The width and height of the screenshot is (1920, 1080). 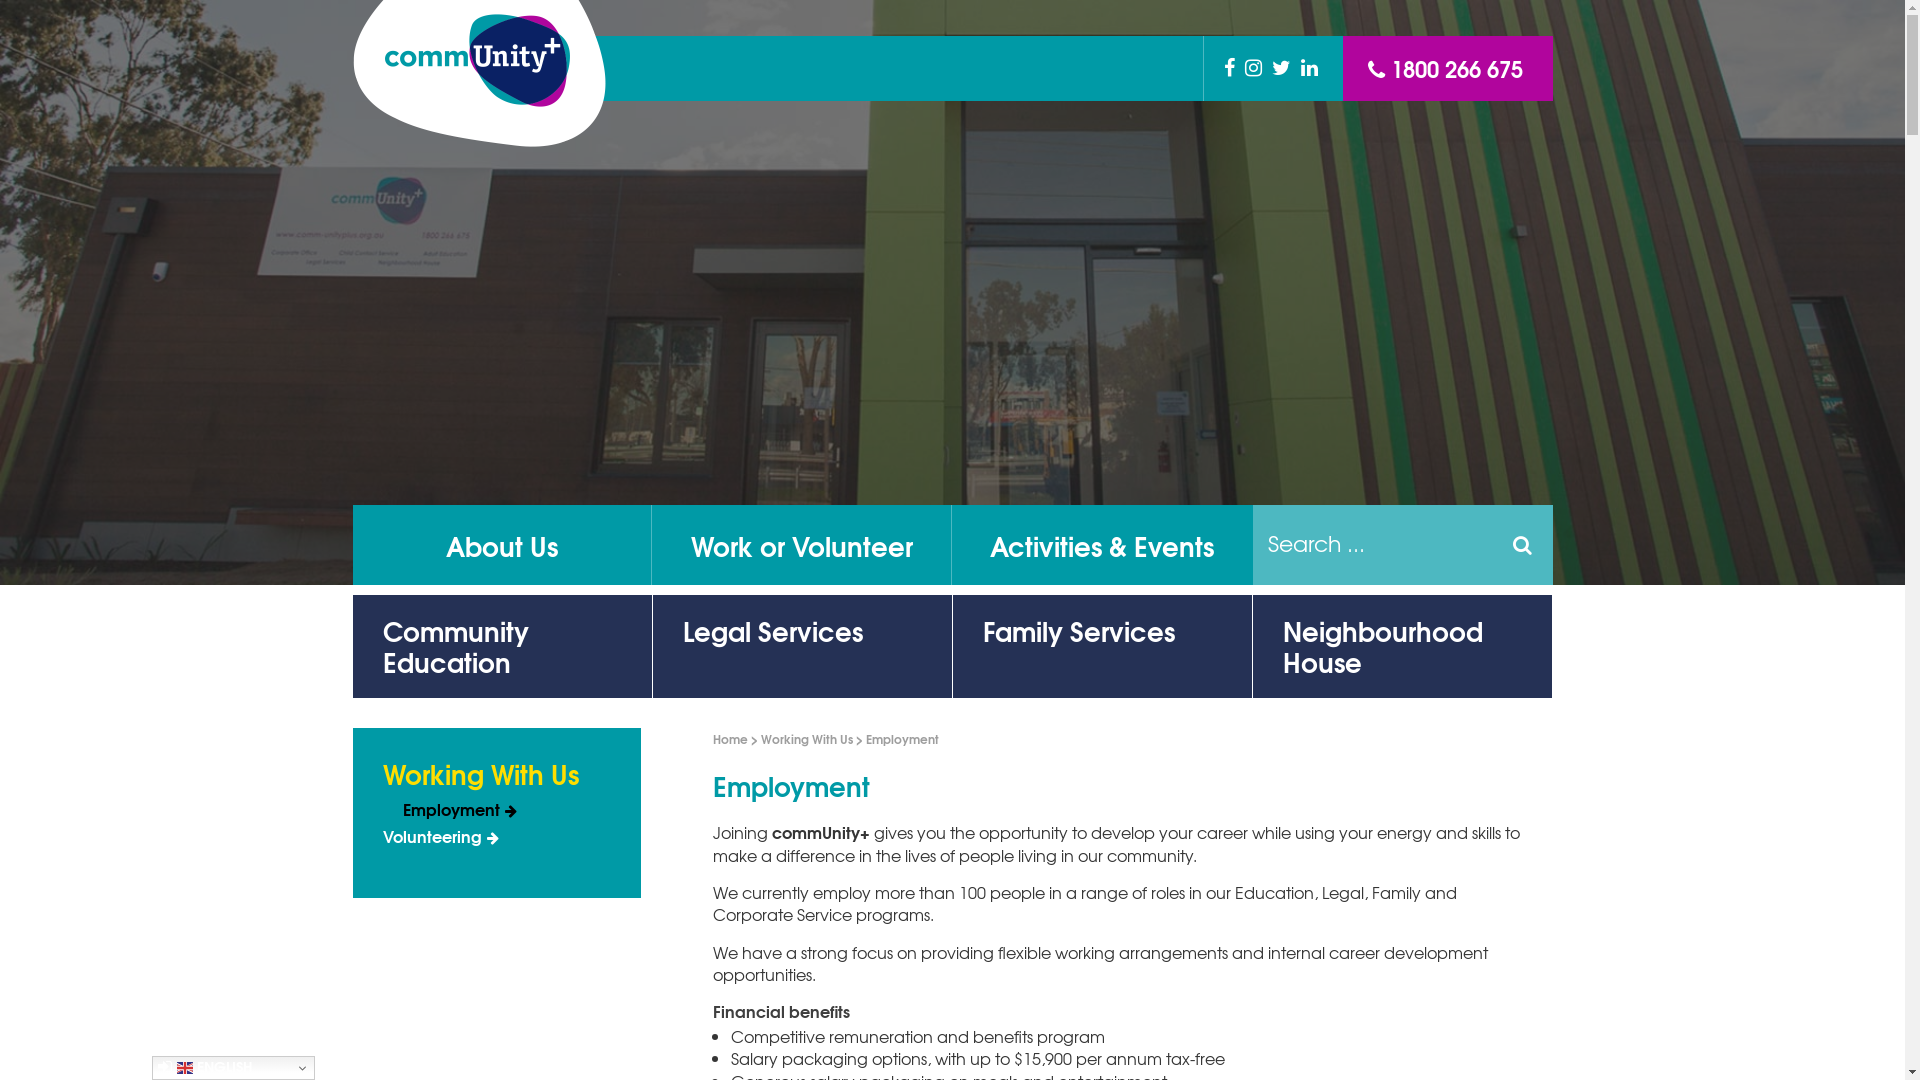 I want to click on Volunteering, so click(x=496, y=837).